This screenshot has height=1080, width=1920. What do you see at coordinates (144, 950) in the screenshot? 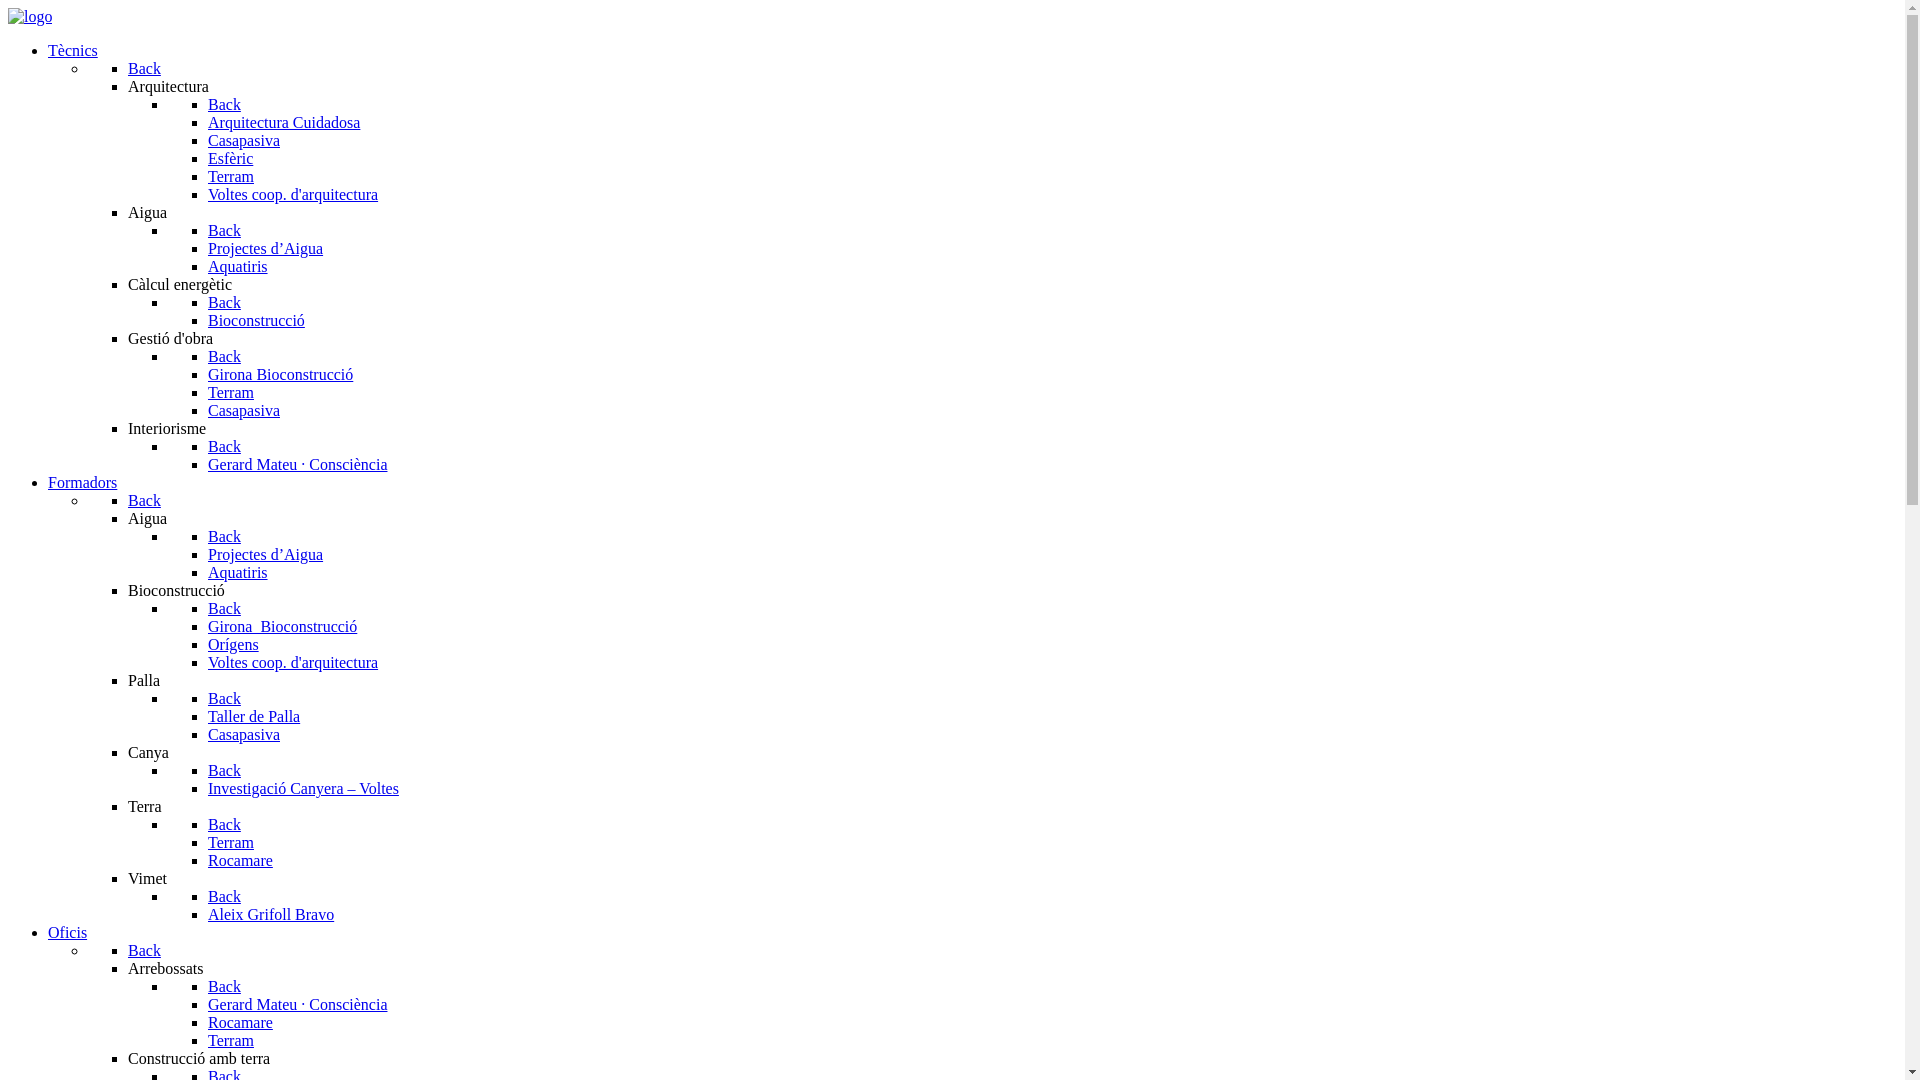
I see `Back` at bounding box center [144, 950].